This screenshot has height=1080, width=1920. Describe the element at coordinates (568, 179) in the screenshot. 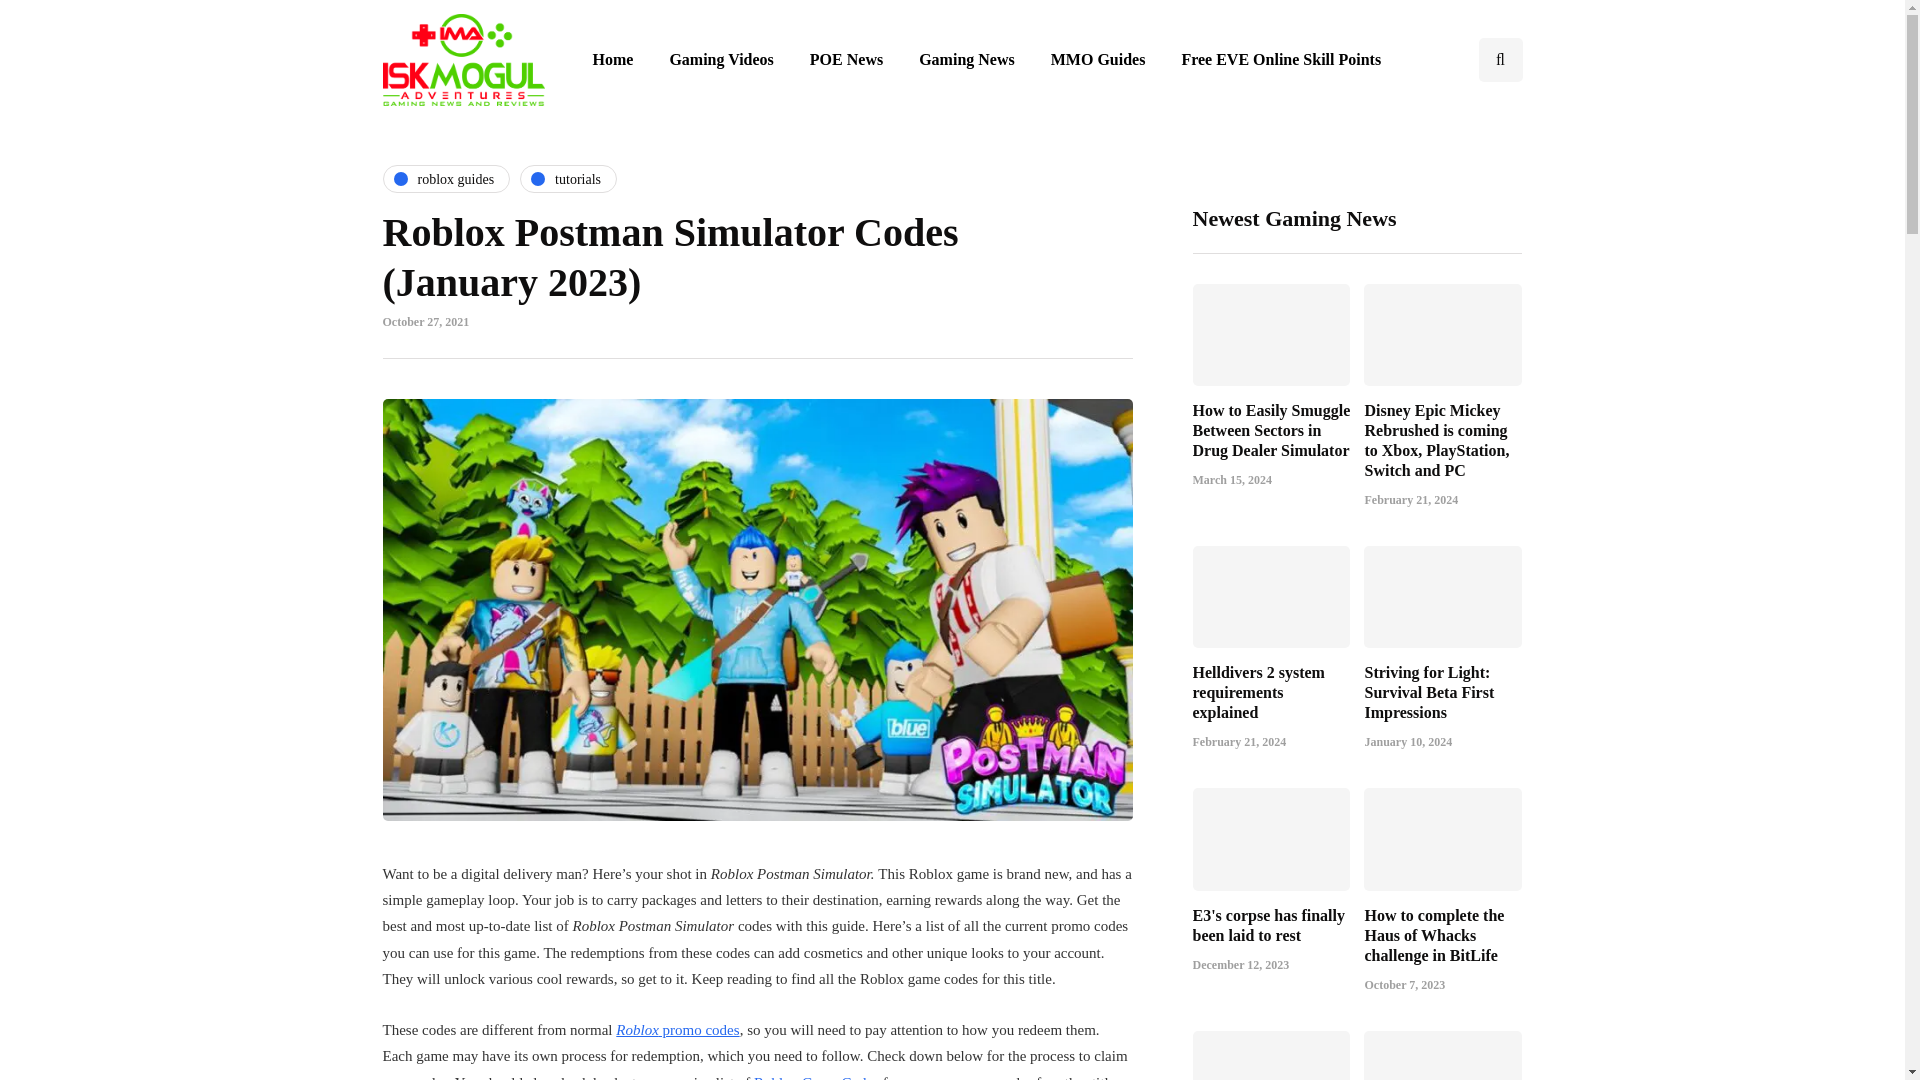

I see `tutorials` at that location.